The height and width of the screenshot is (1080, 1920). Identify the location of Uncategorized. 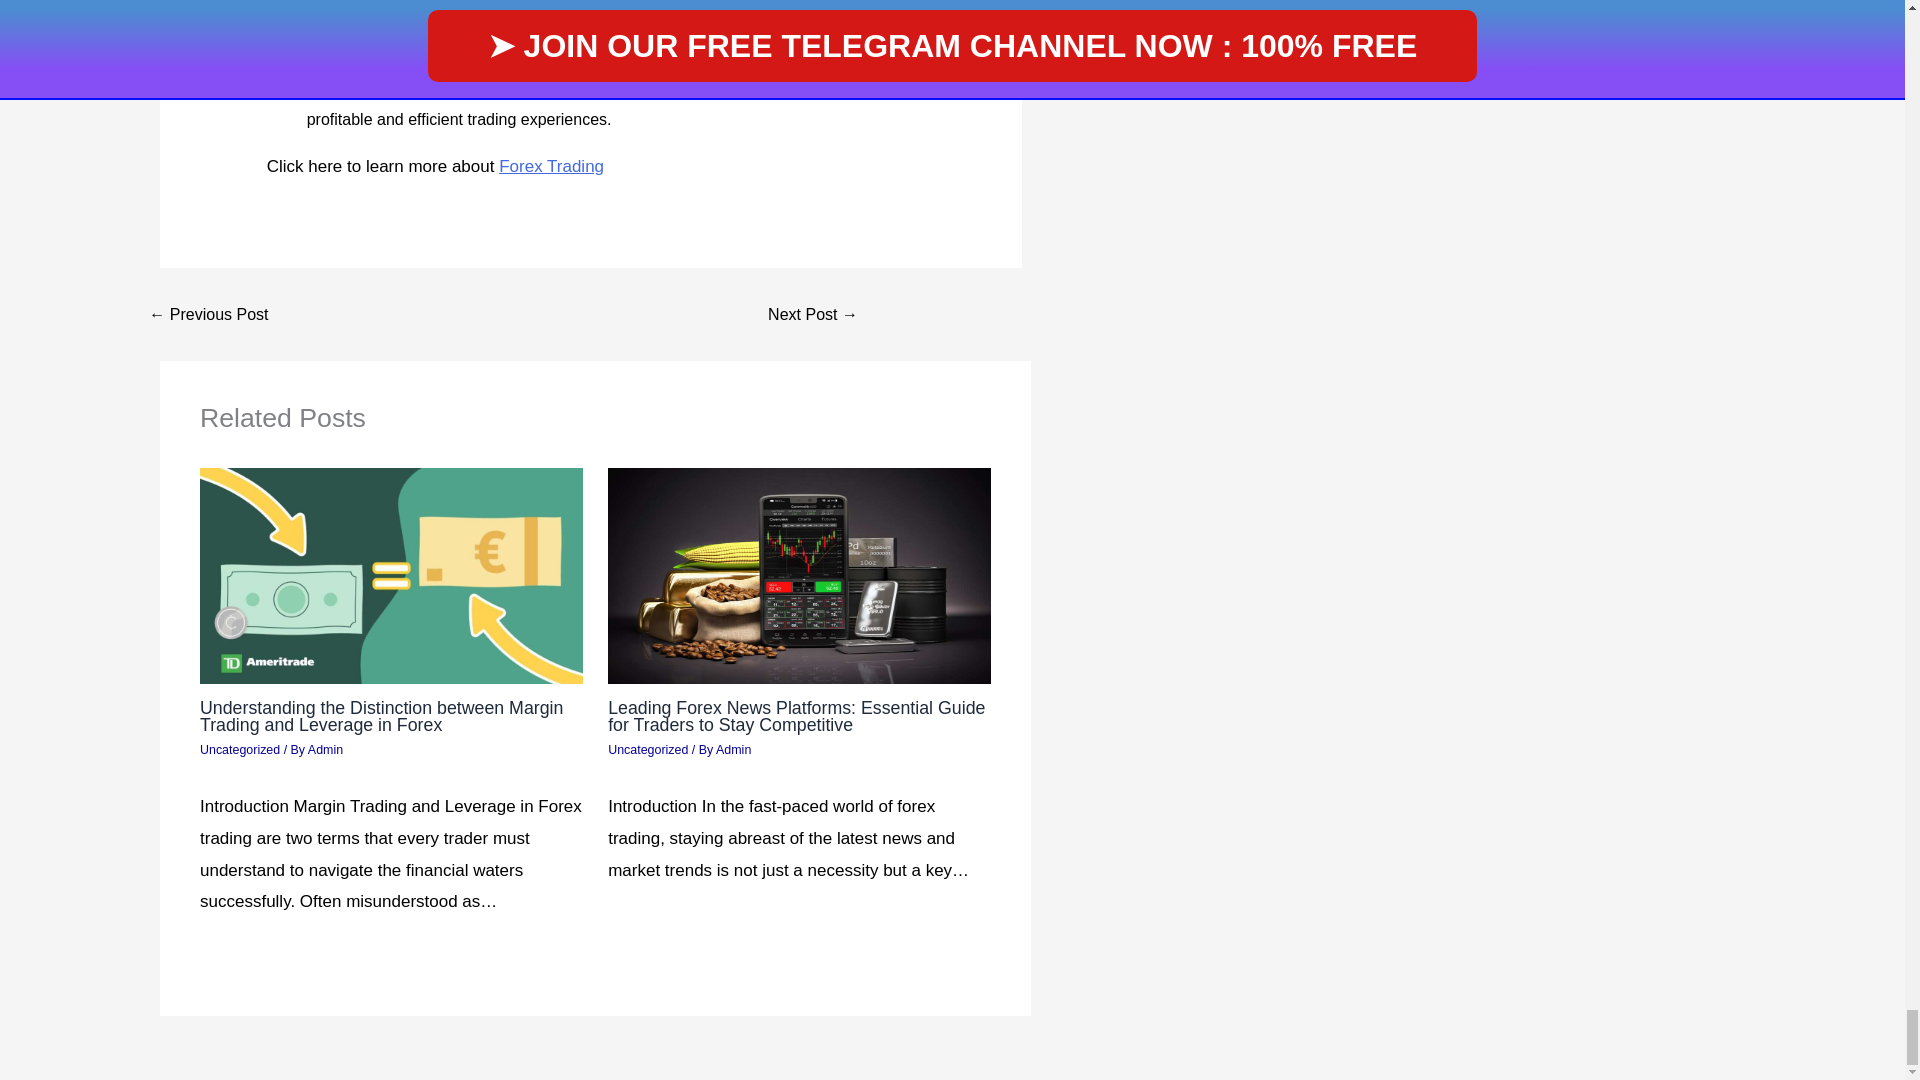
(648, 750).